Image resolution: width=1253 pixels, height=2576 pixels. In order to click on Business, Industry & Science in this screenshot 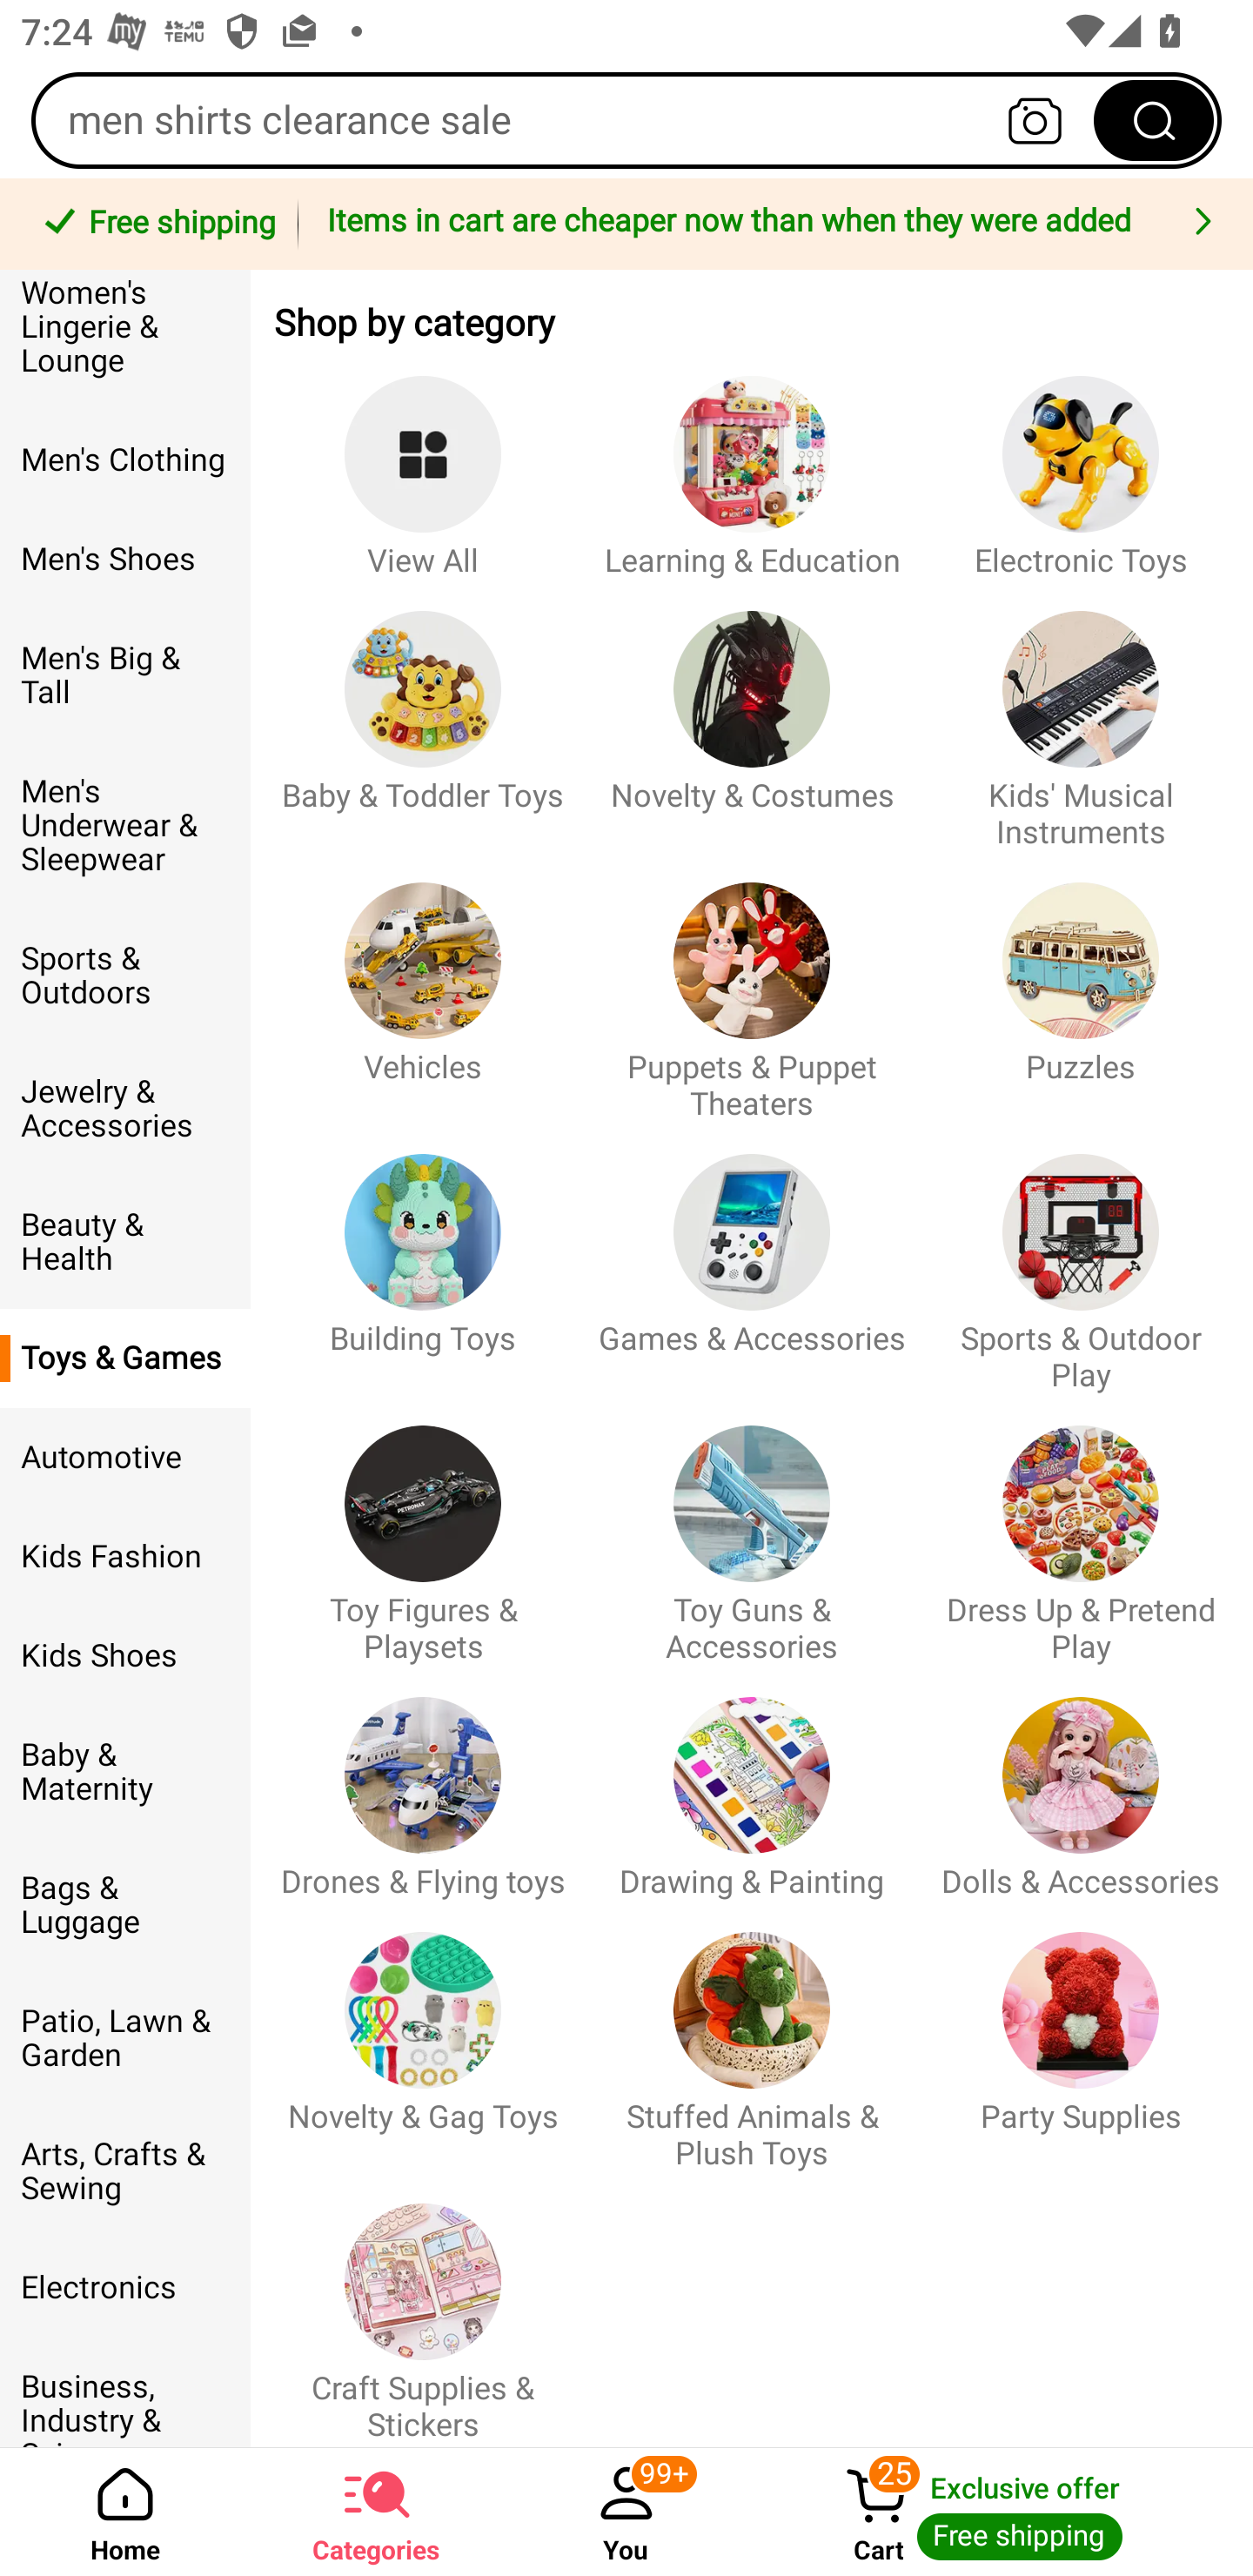, I will do `click(125, 2392)`.